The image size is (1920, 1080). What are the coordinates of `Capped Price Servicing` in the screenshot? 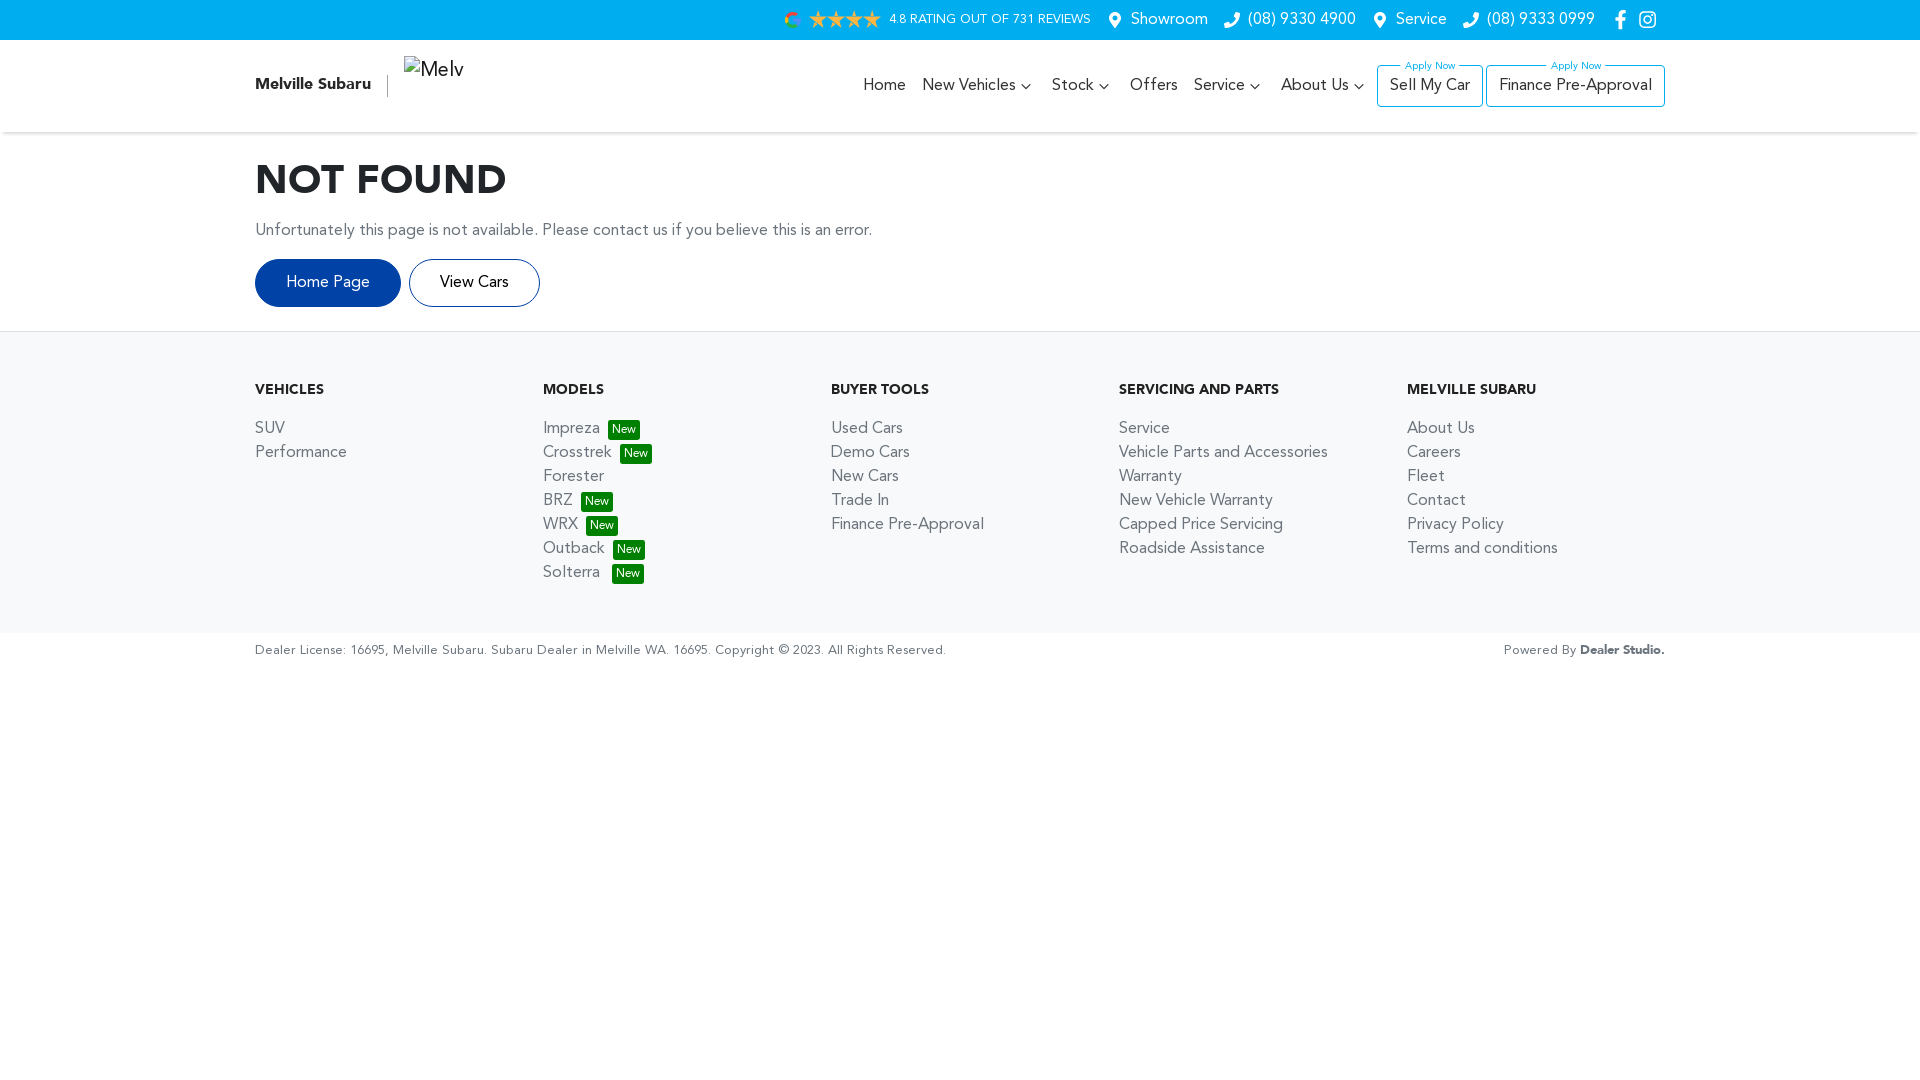 It's located at (1201, 525).